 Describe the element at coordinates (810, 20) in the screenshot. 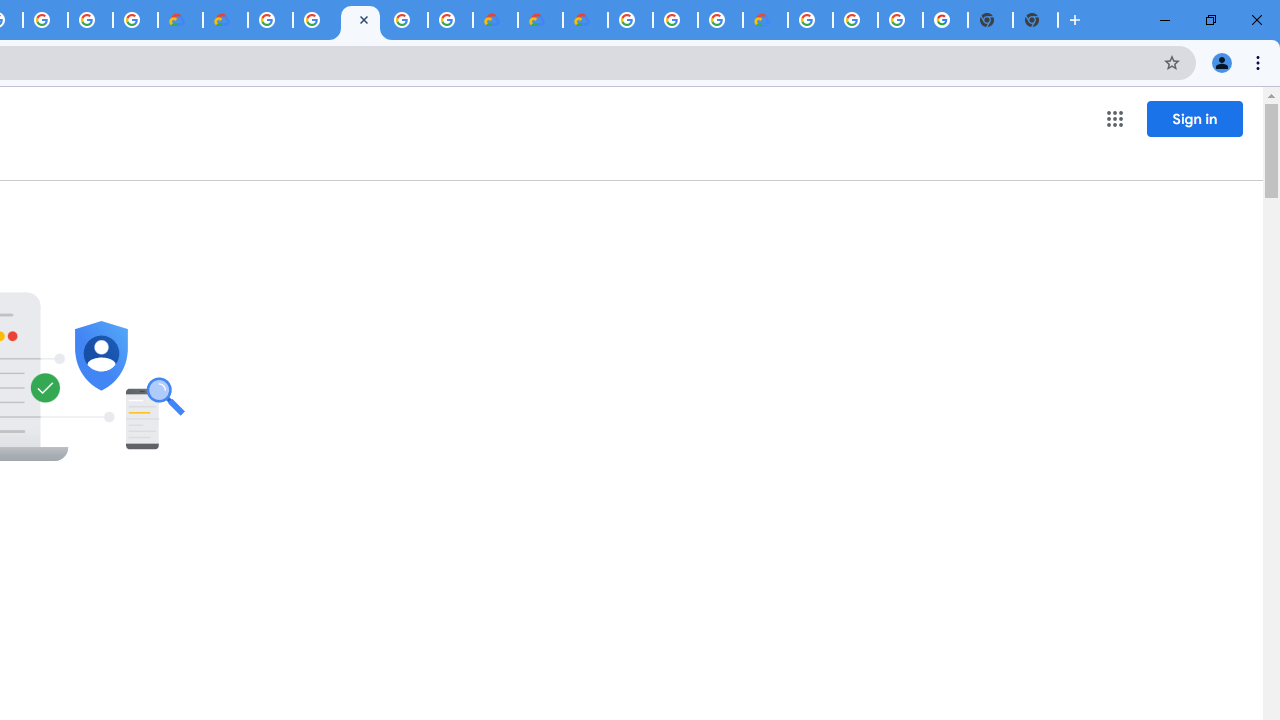

I see `Google Cloud Platform` at that location.